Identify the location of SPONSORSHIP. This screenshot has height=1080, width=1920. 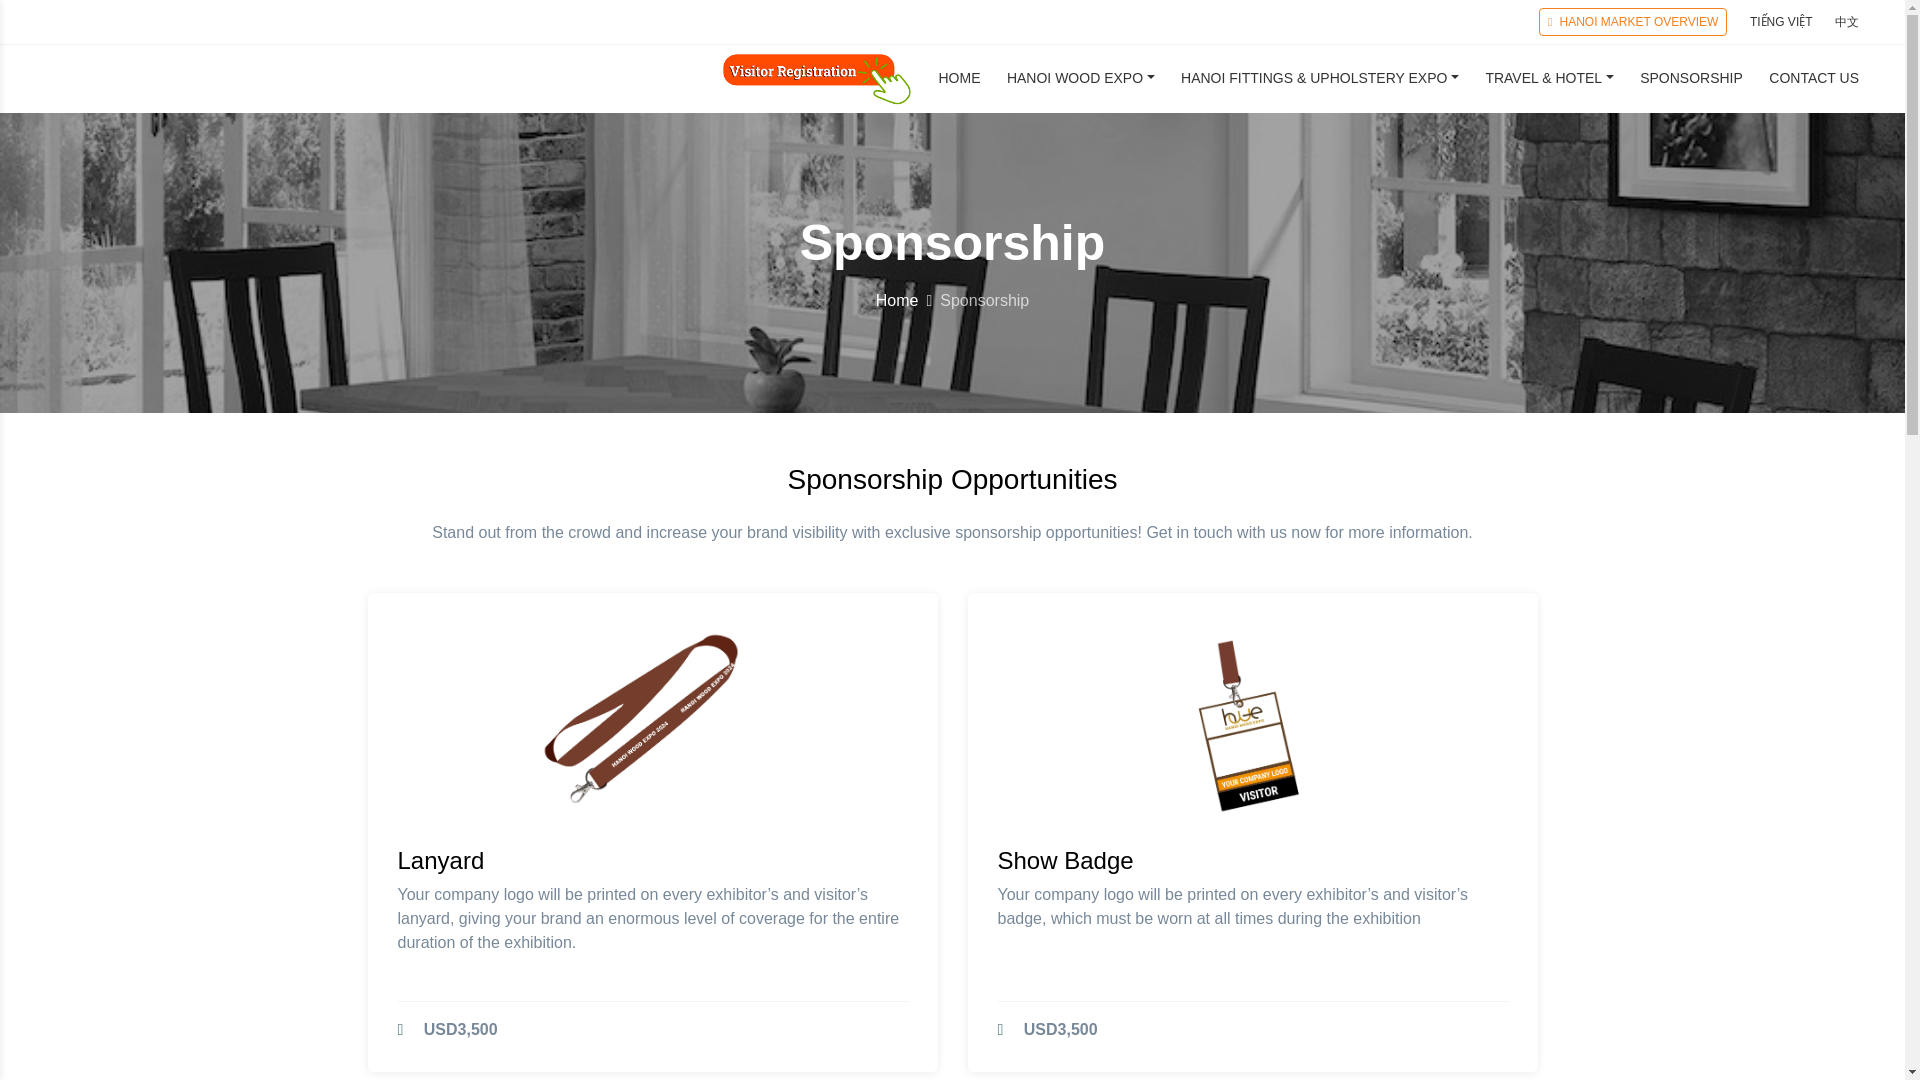
(1691, 90).